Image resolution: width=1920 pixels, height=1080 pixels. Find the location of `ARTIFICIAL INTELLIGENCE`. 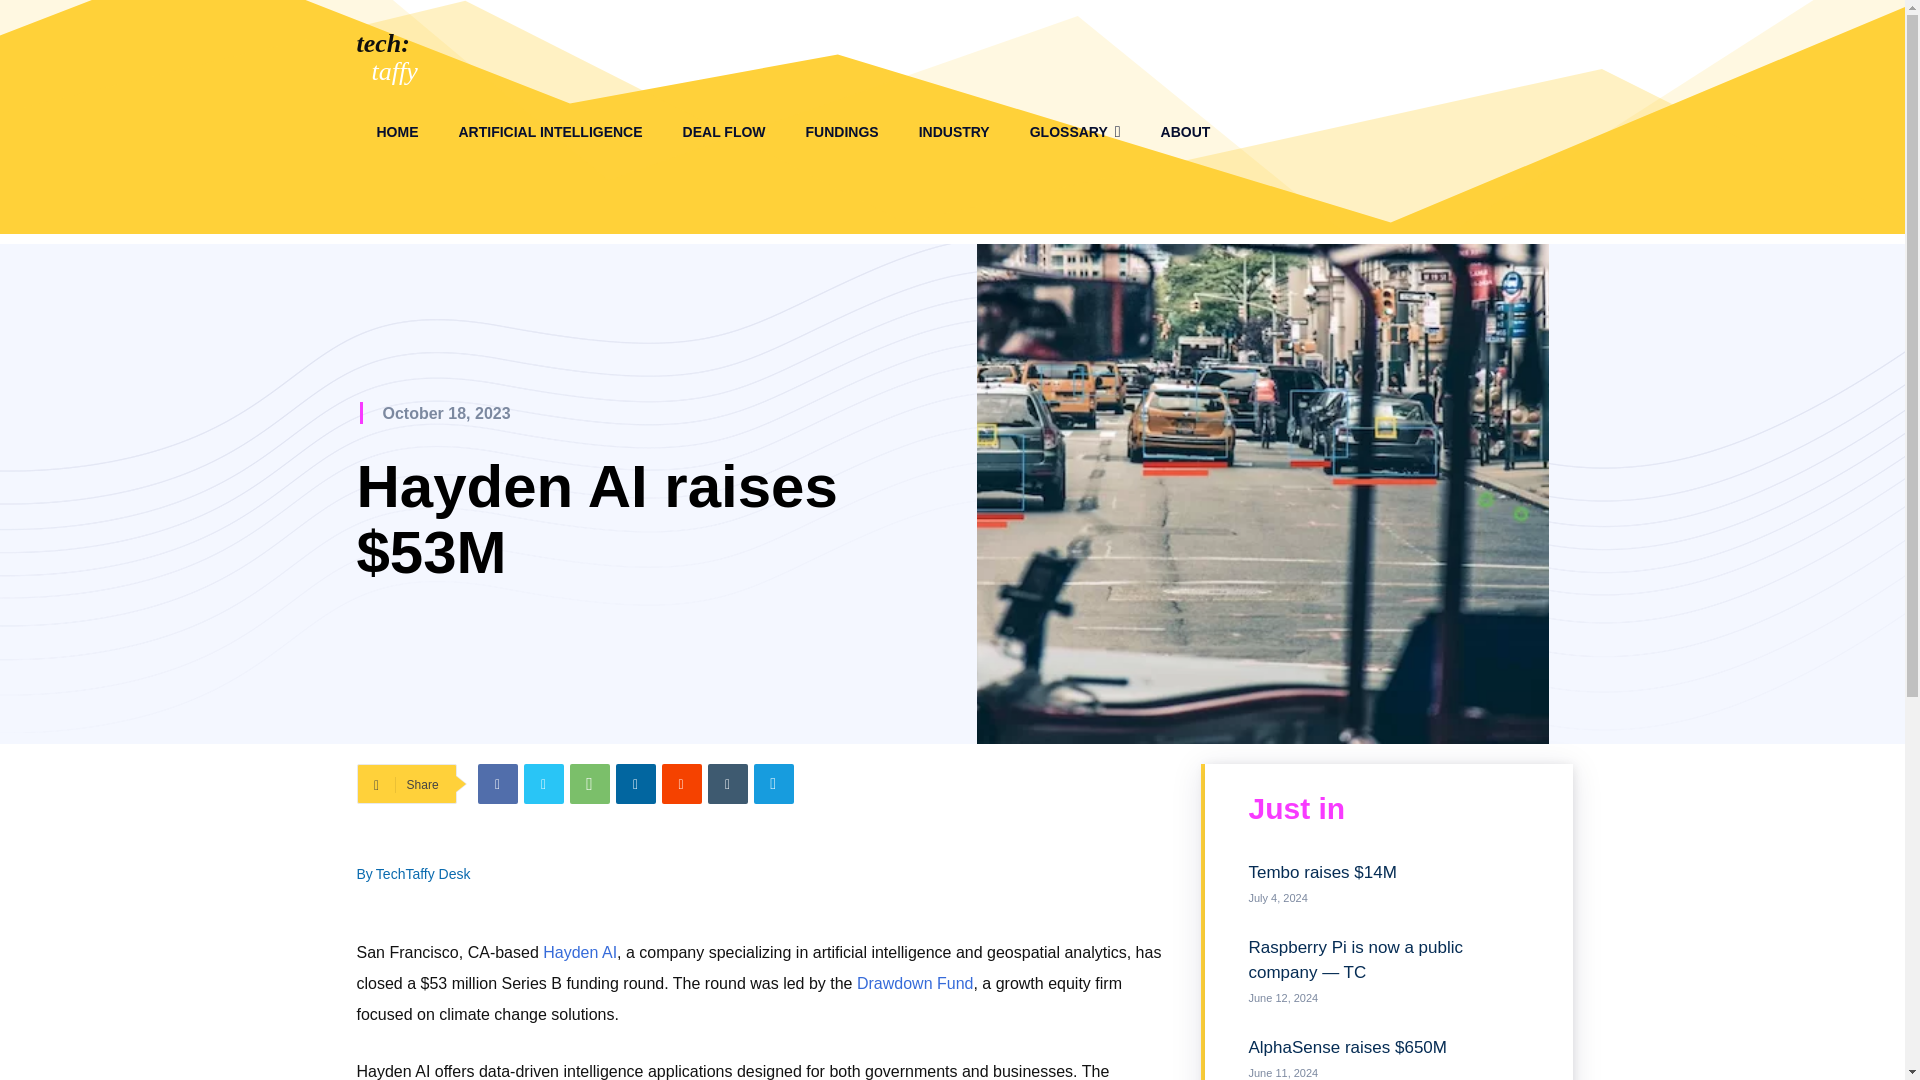

ARTIFICIAL INTELLIGENCE is located at coordinates (550, 132).